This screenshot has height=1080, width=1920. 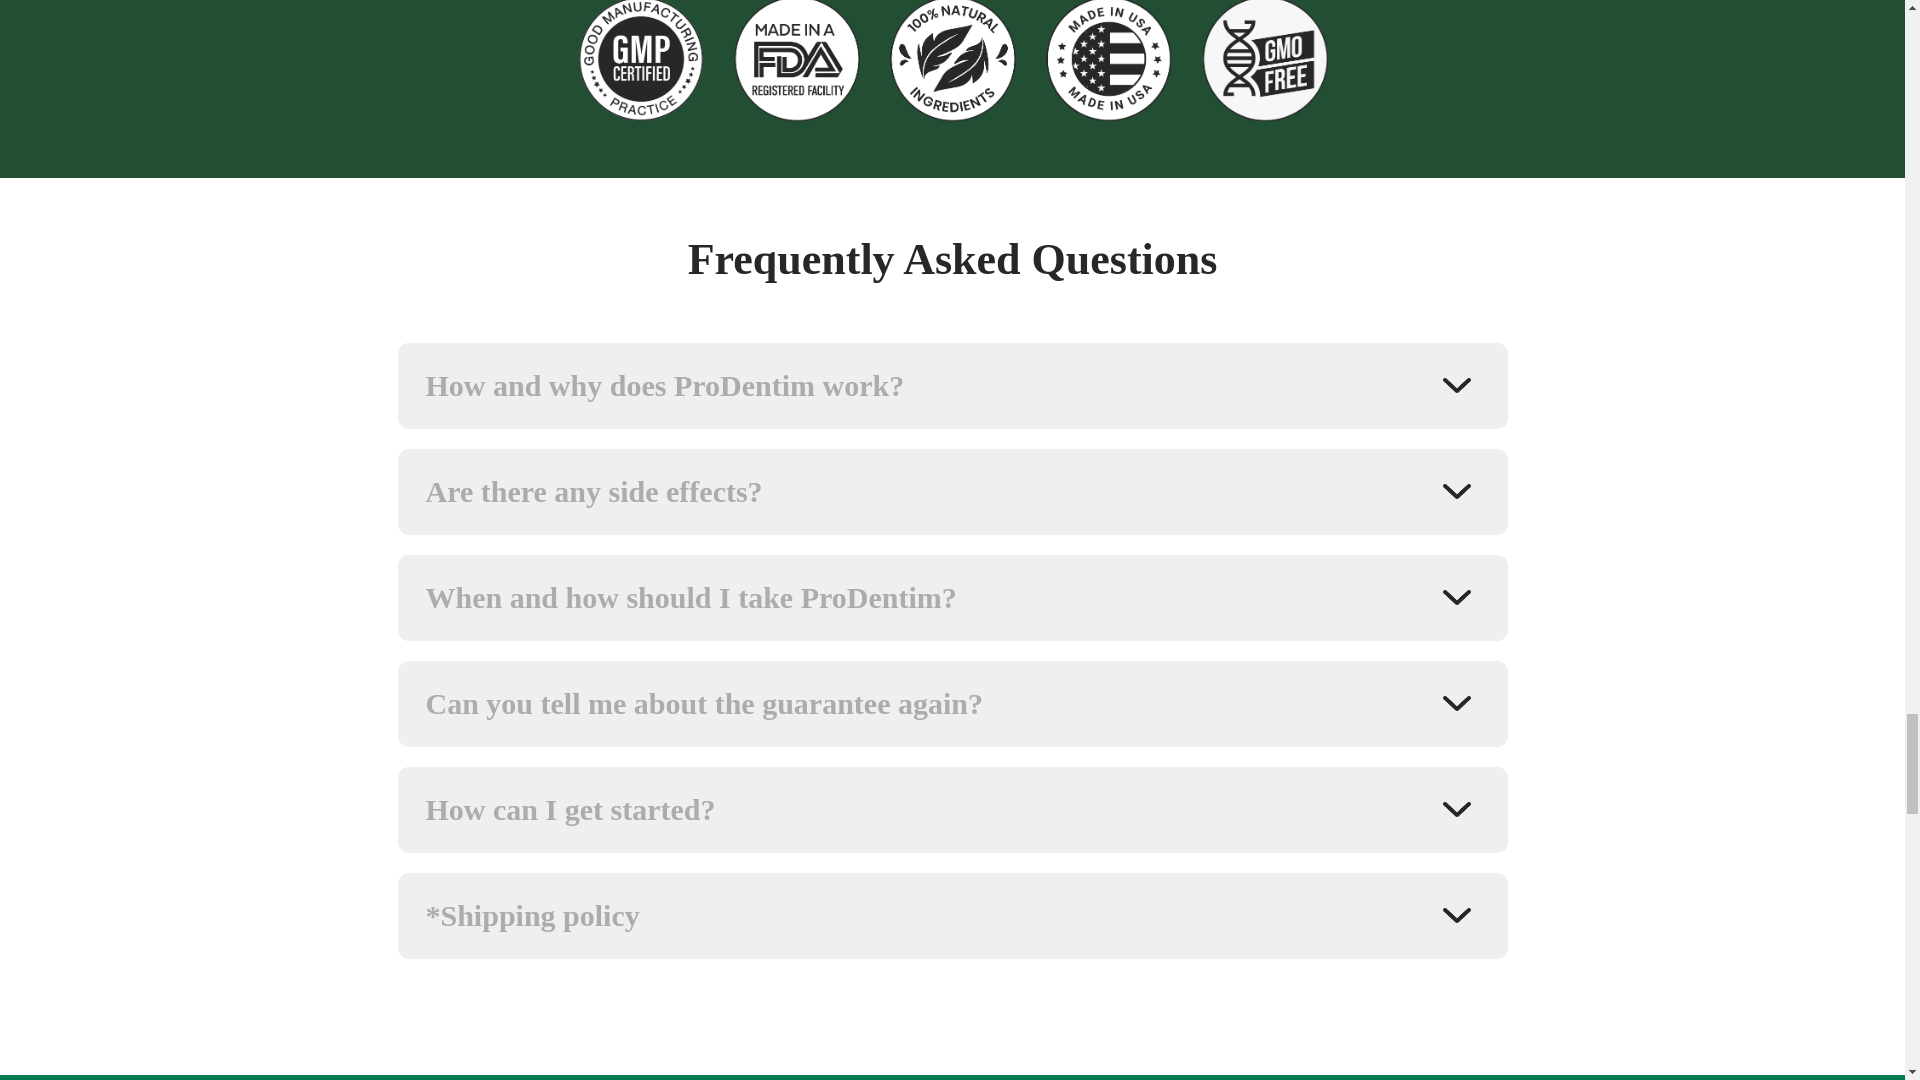 What do you see at coordinates (952, 704) in the screenshot?
I see `Can you tell me about the guarantee again?` at bounding box center [952, 704].